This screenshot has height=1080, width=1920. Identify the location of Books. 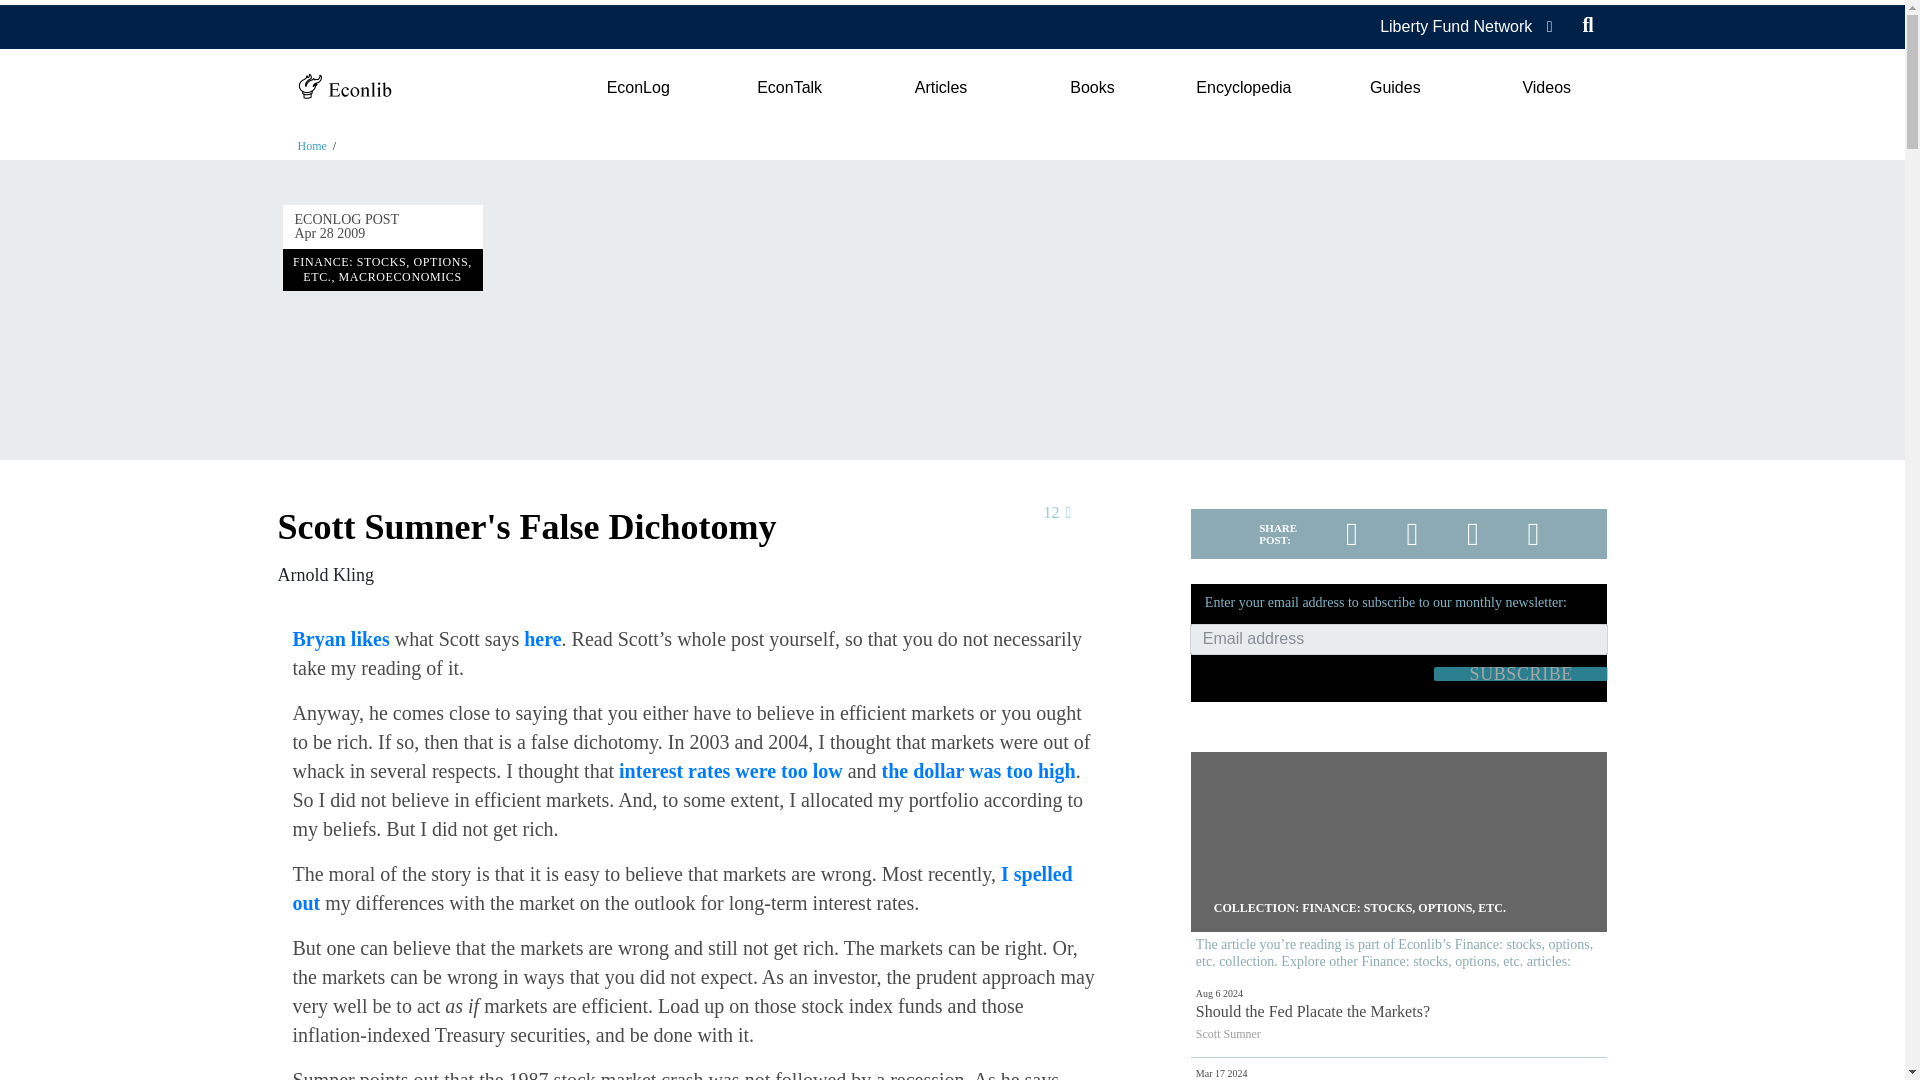
(1092, 88).